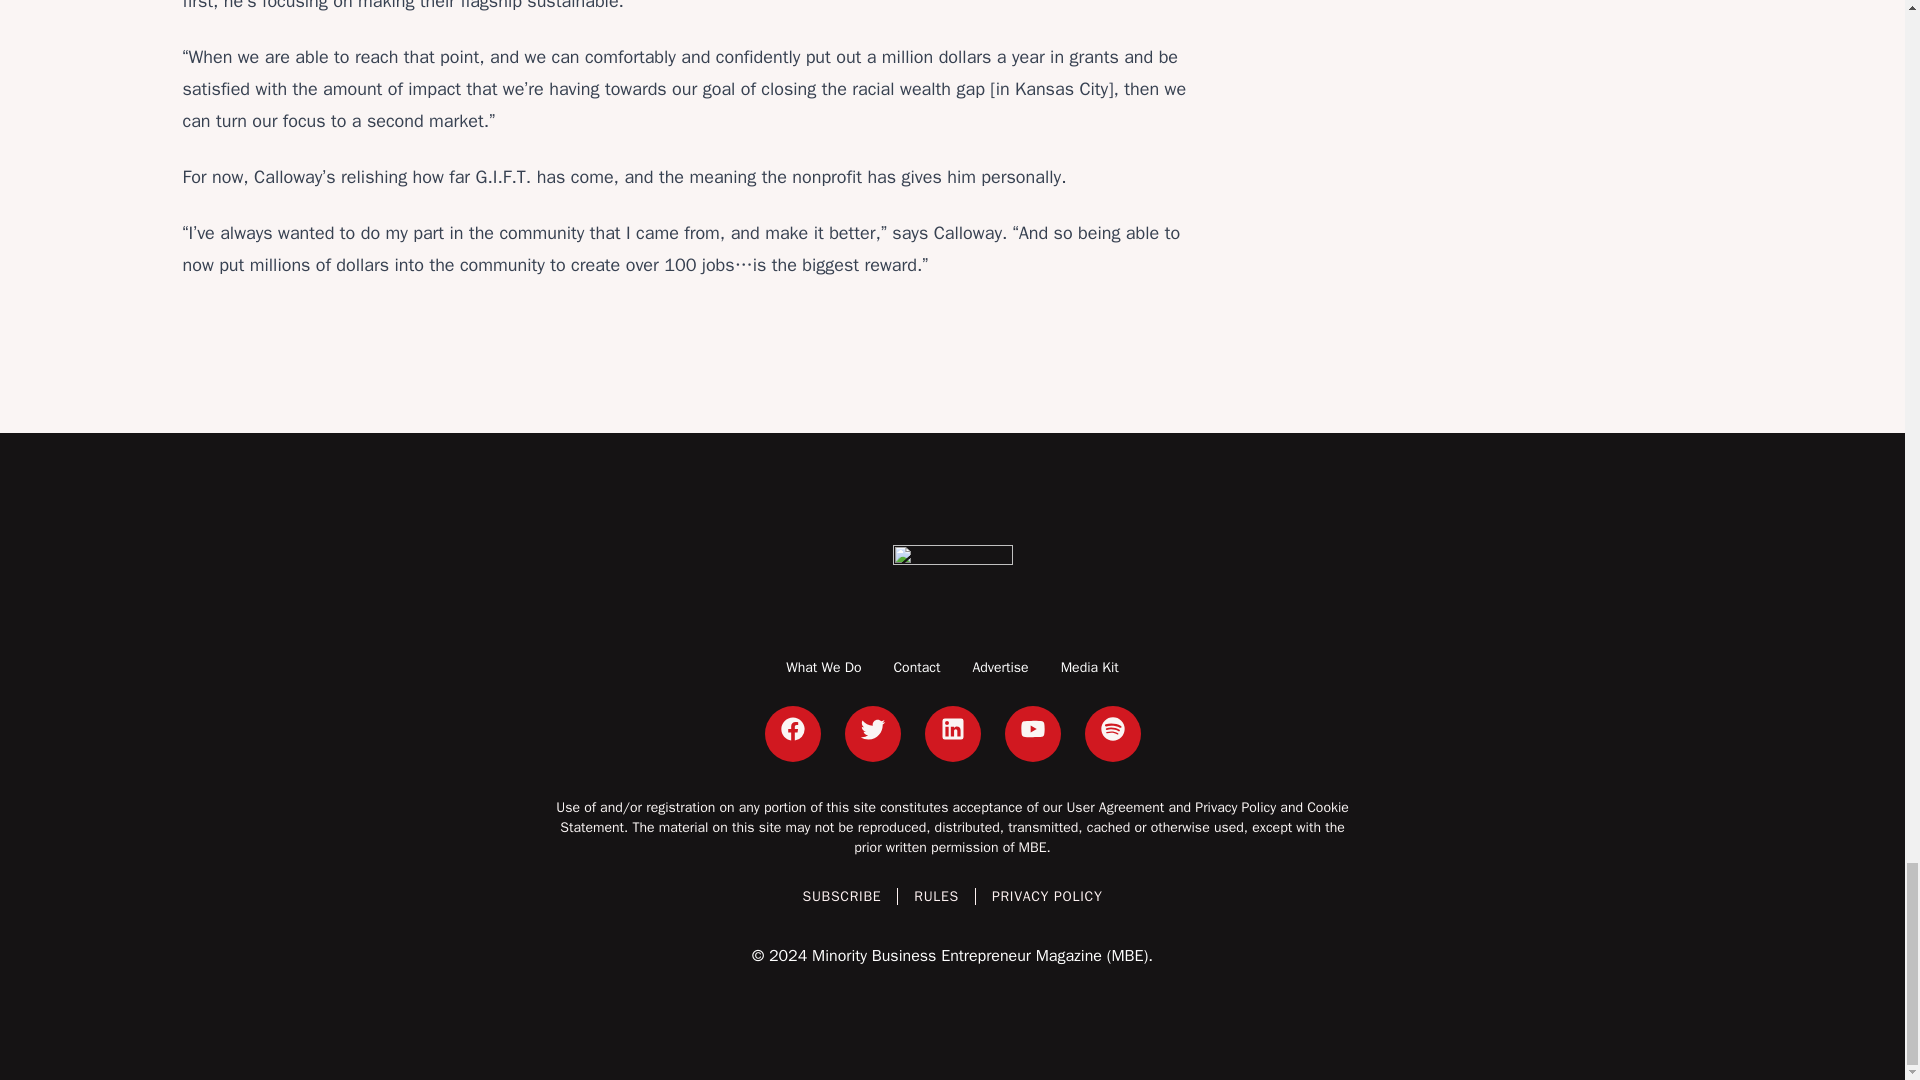 Image resolution: width=1920 pixels, height=1080 pixels. I want to click on Contact, so click(916, 667).